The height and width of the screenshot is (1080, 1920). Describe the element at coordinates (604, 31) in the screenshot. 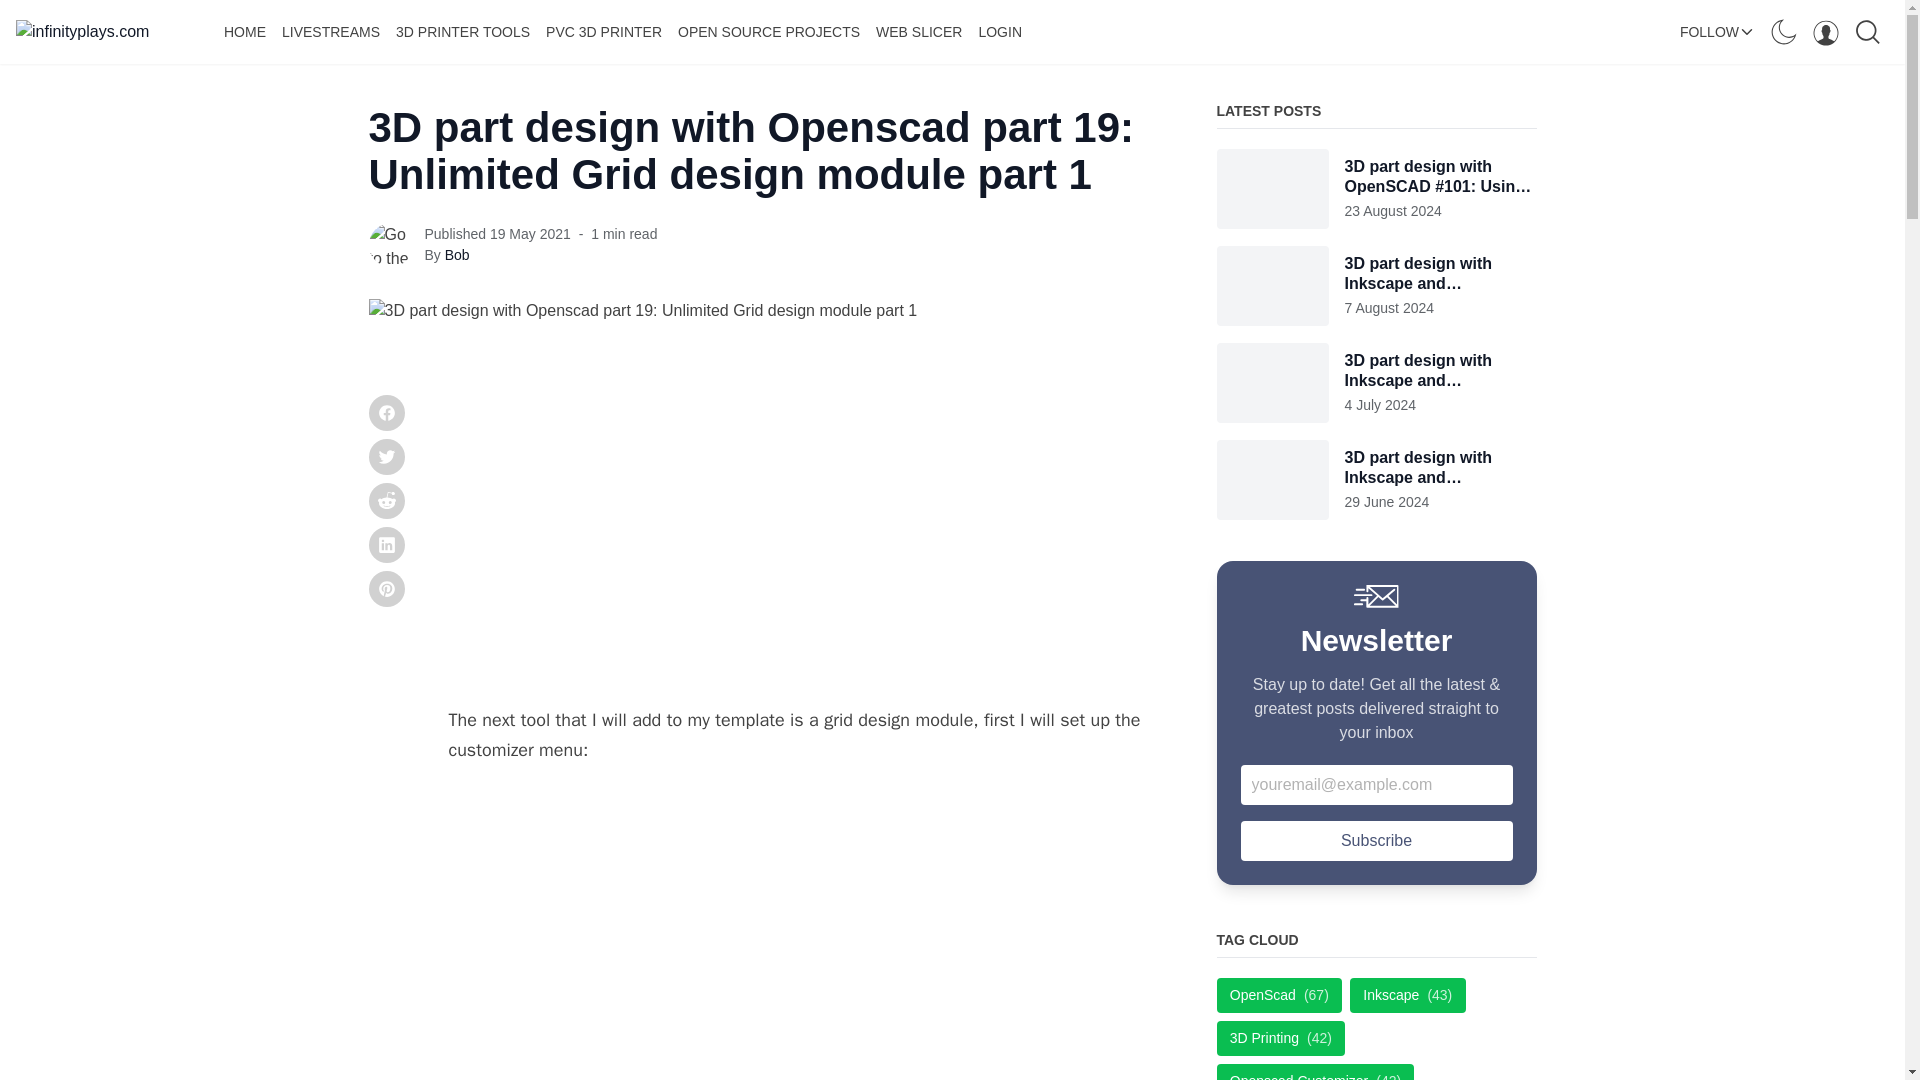

I see `PVC 3D PRINTER` at that location.